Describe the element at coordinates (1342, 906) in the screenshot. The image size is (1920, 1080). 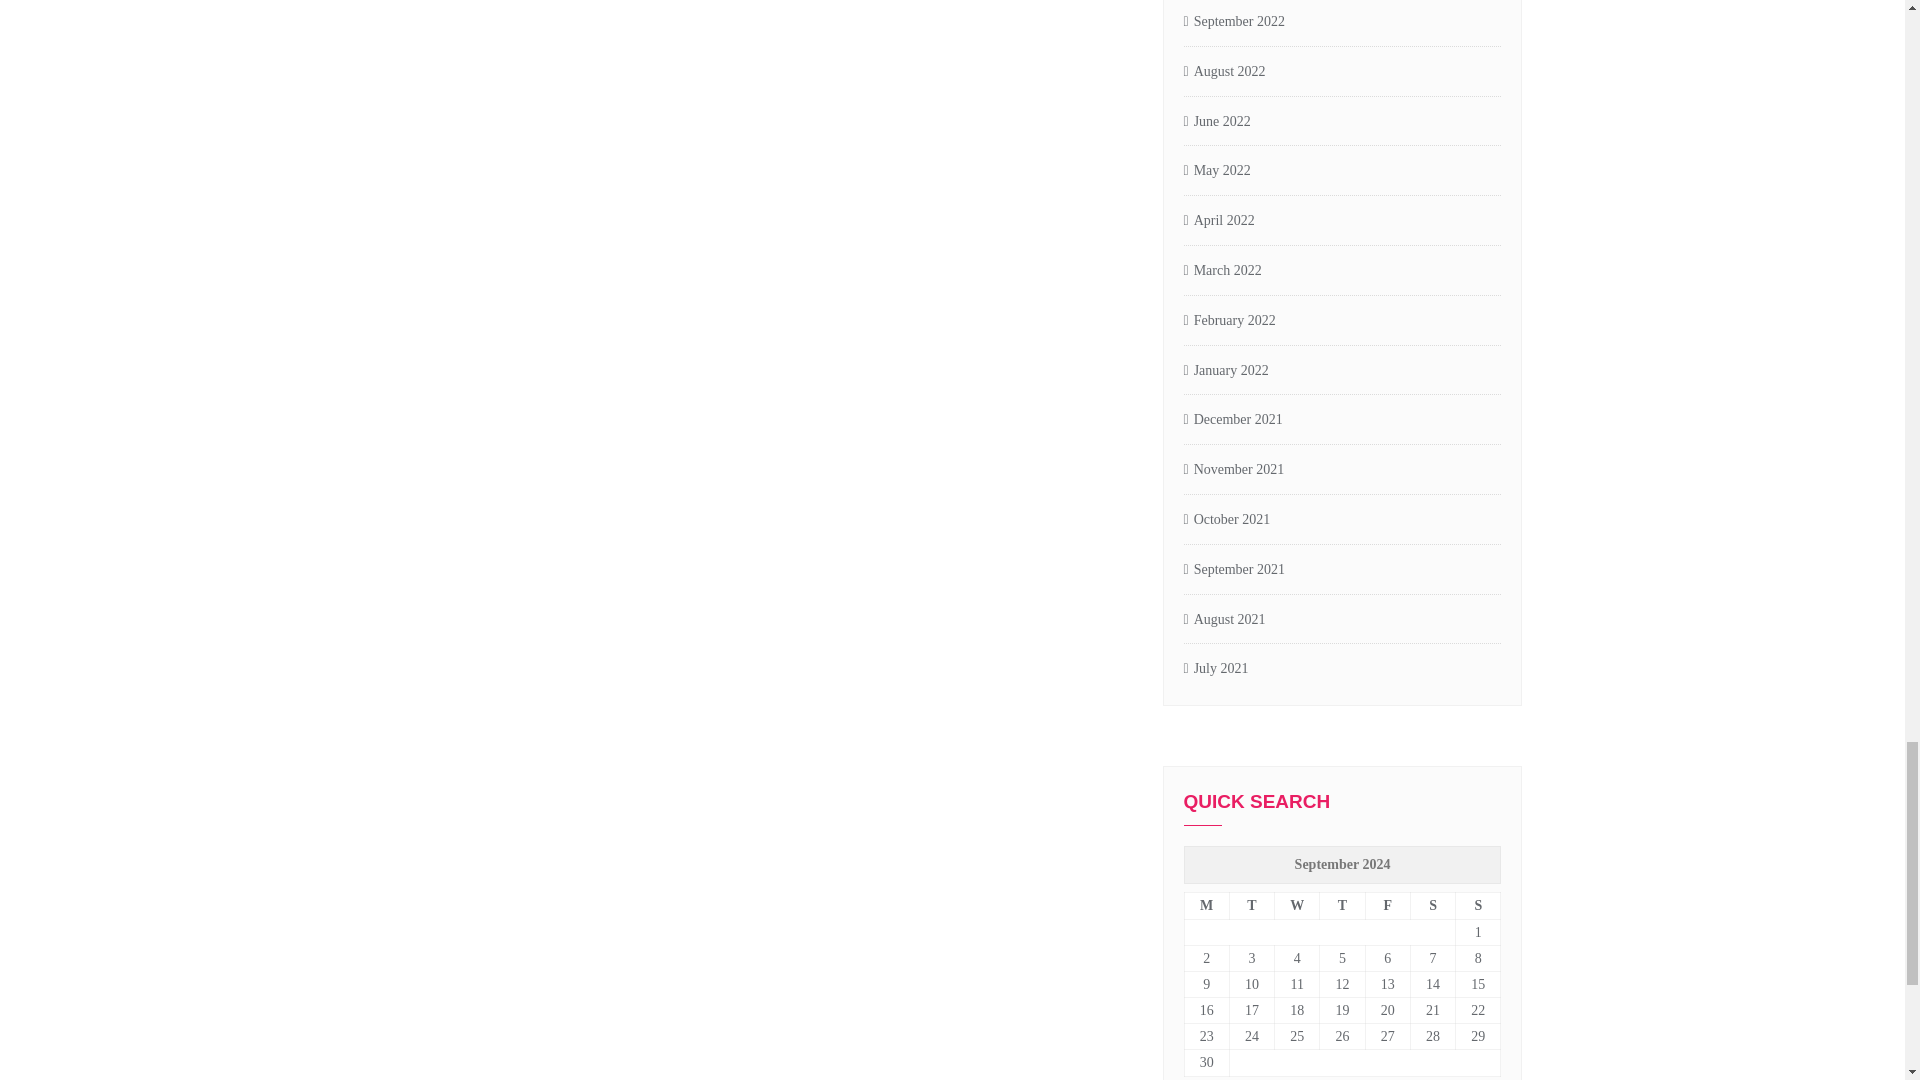
I see `Thursday` at that location.